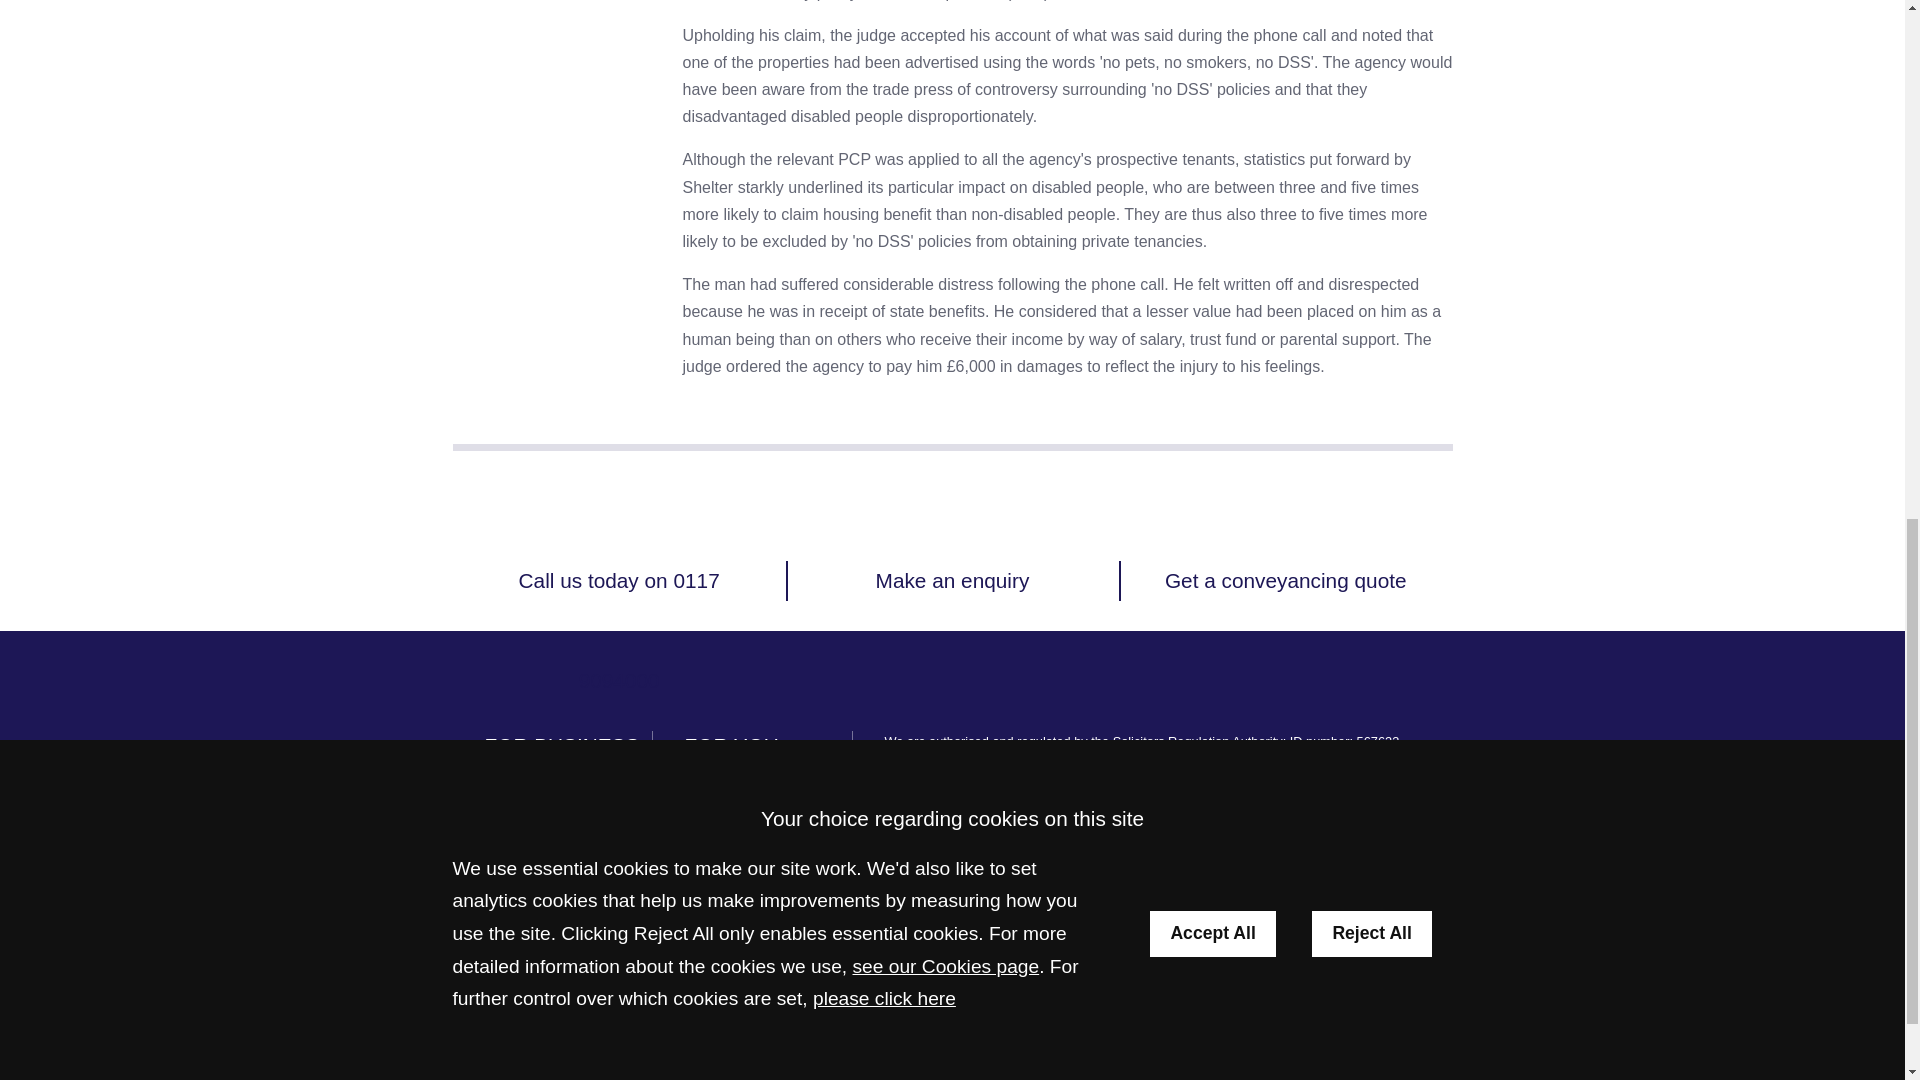  I want to click on Get a conveyancing quote, so click(1286, 580).